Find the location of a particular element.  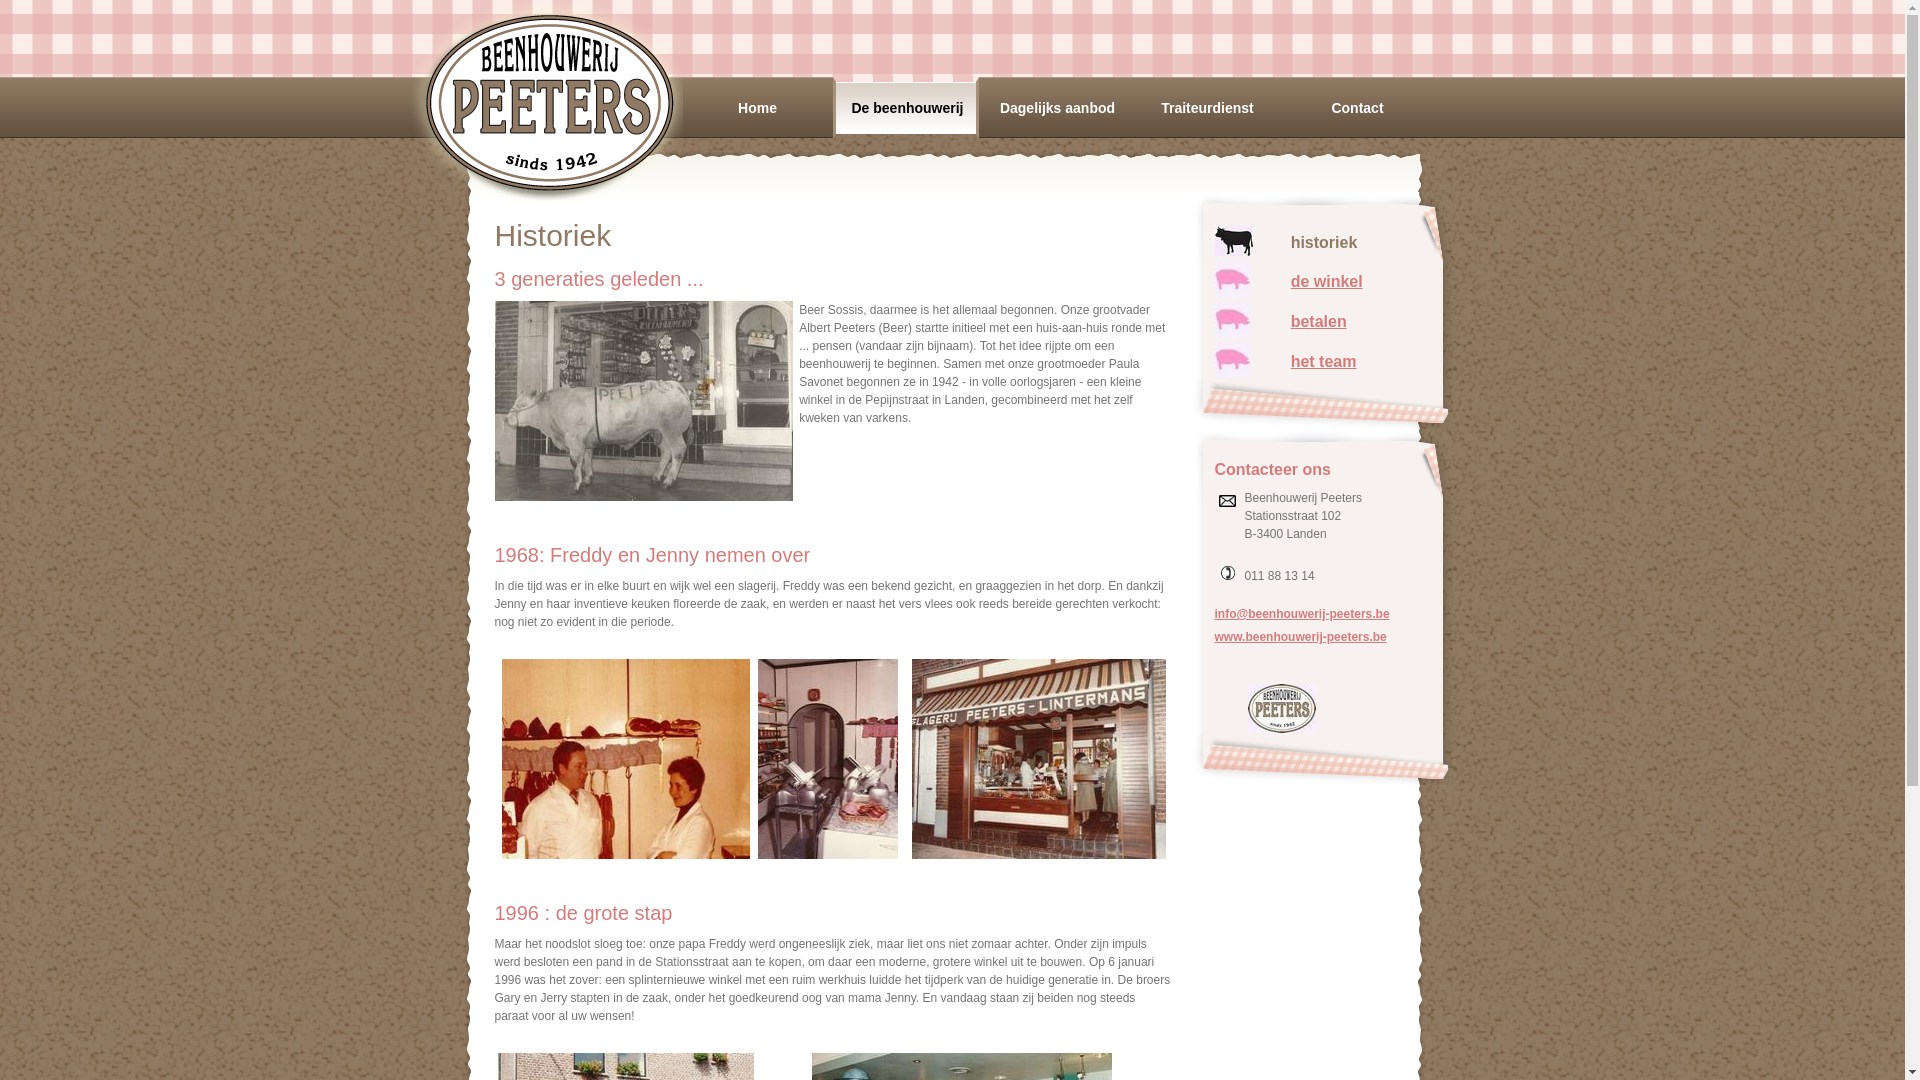

subitem is located at coordinates (1232, 280).